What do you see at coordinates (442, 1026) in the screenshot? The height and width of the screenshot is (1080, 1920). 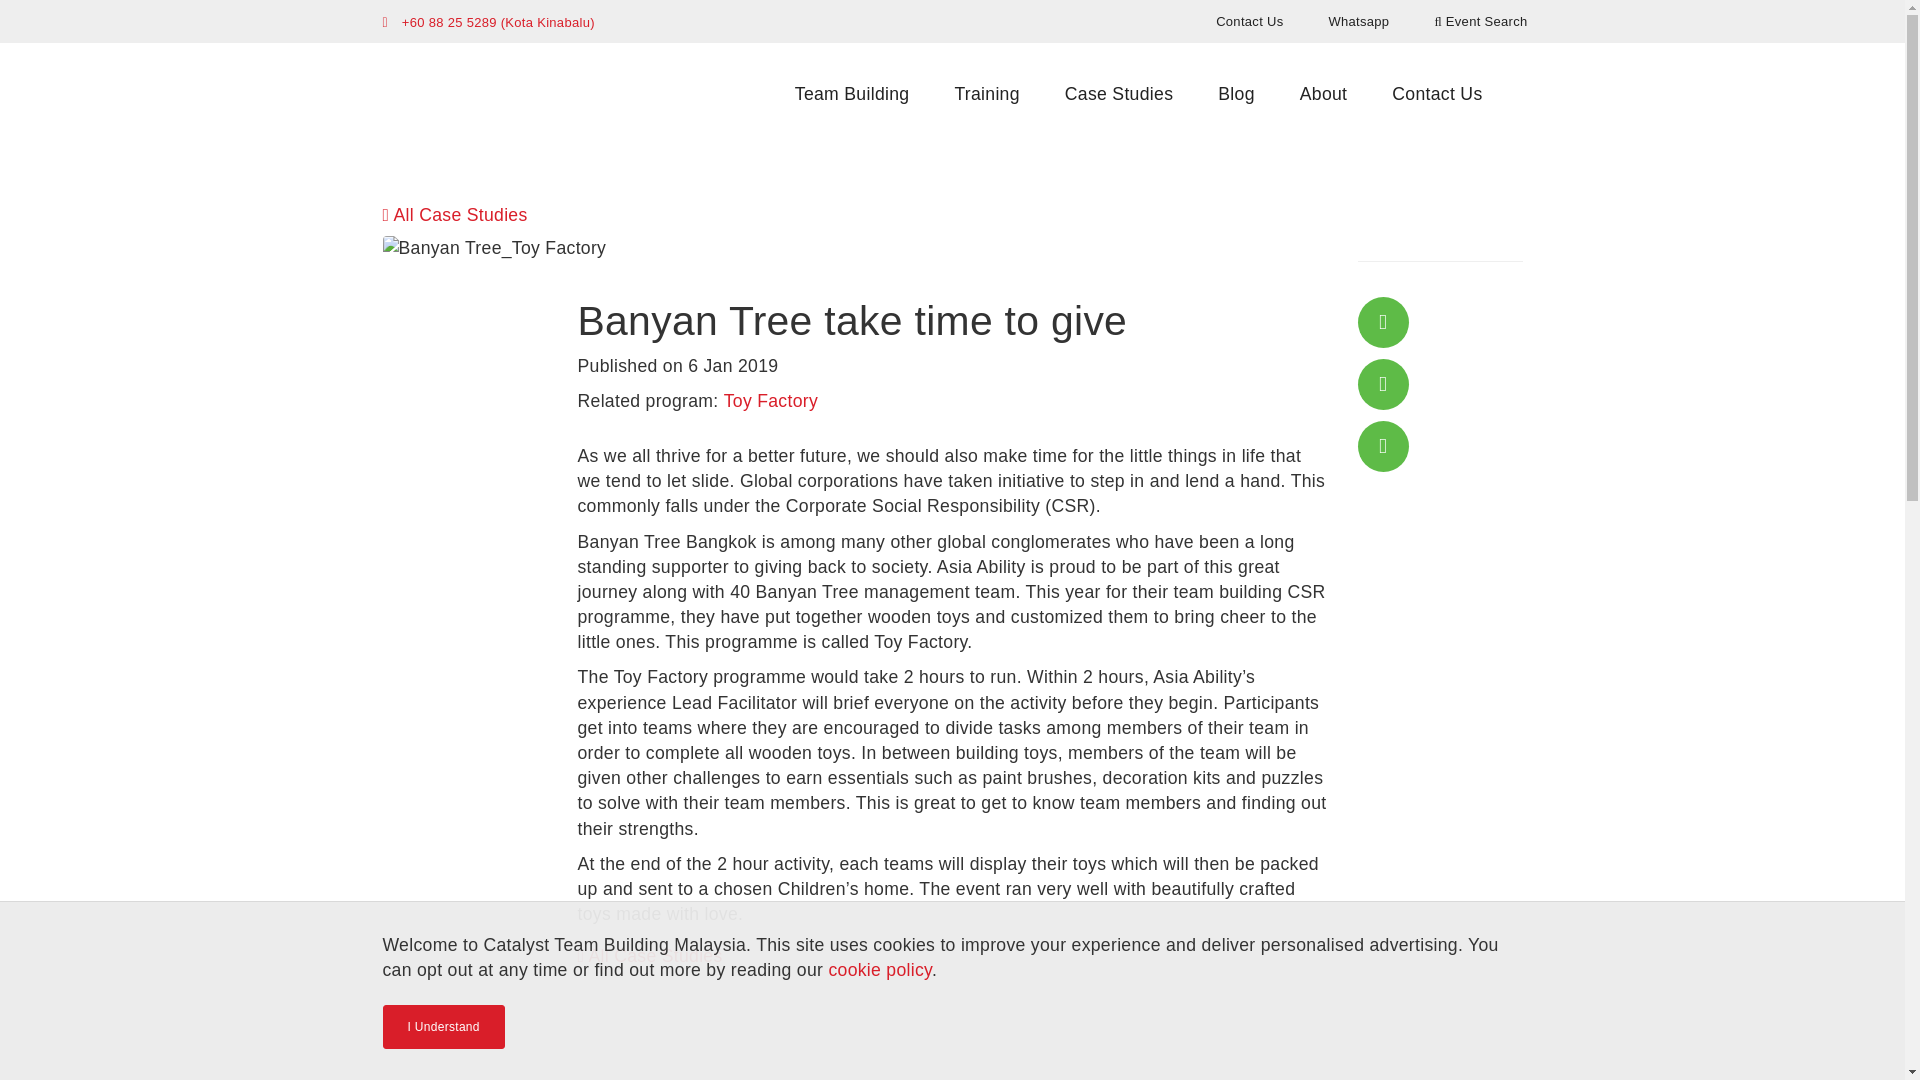 I see `I Understand` at bounding box center [442, 1026].